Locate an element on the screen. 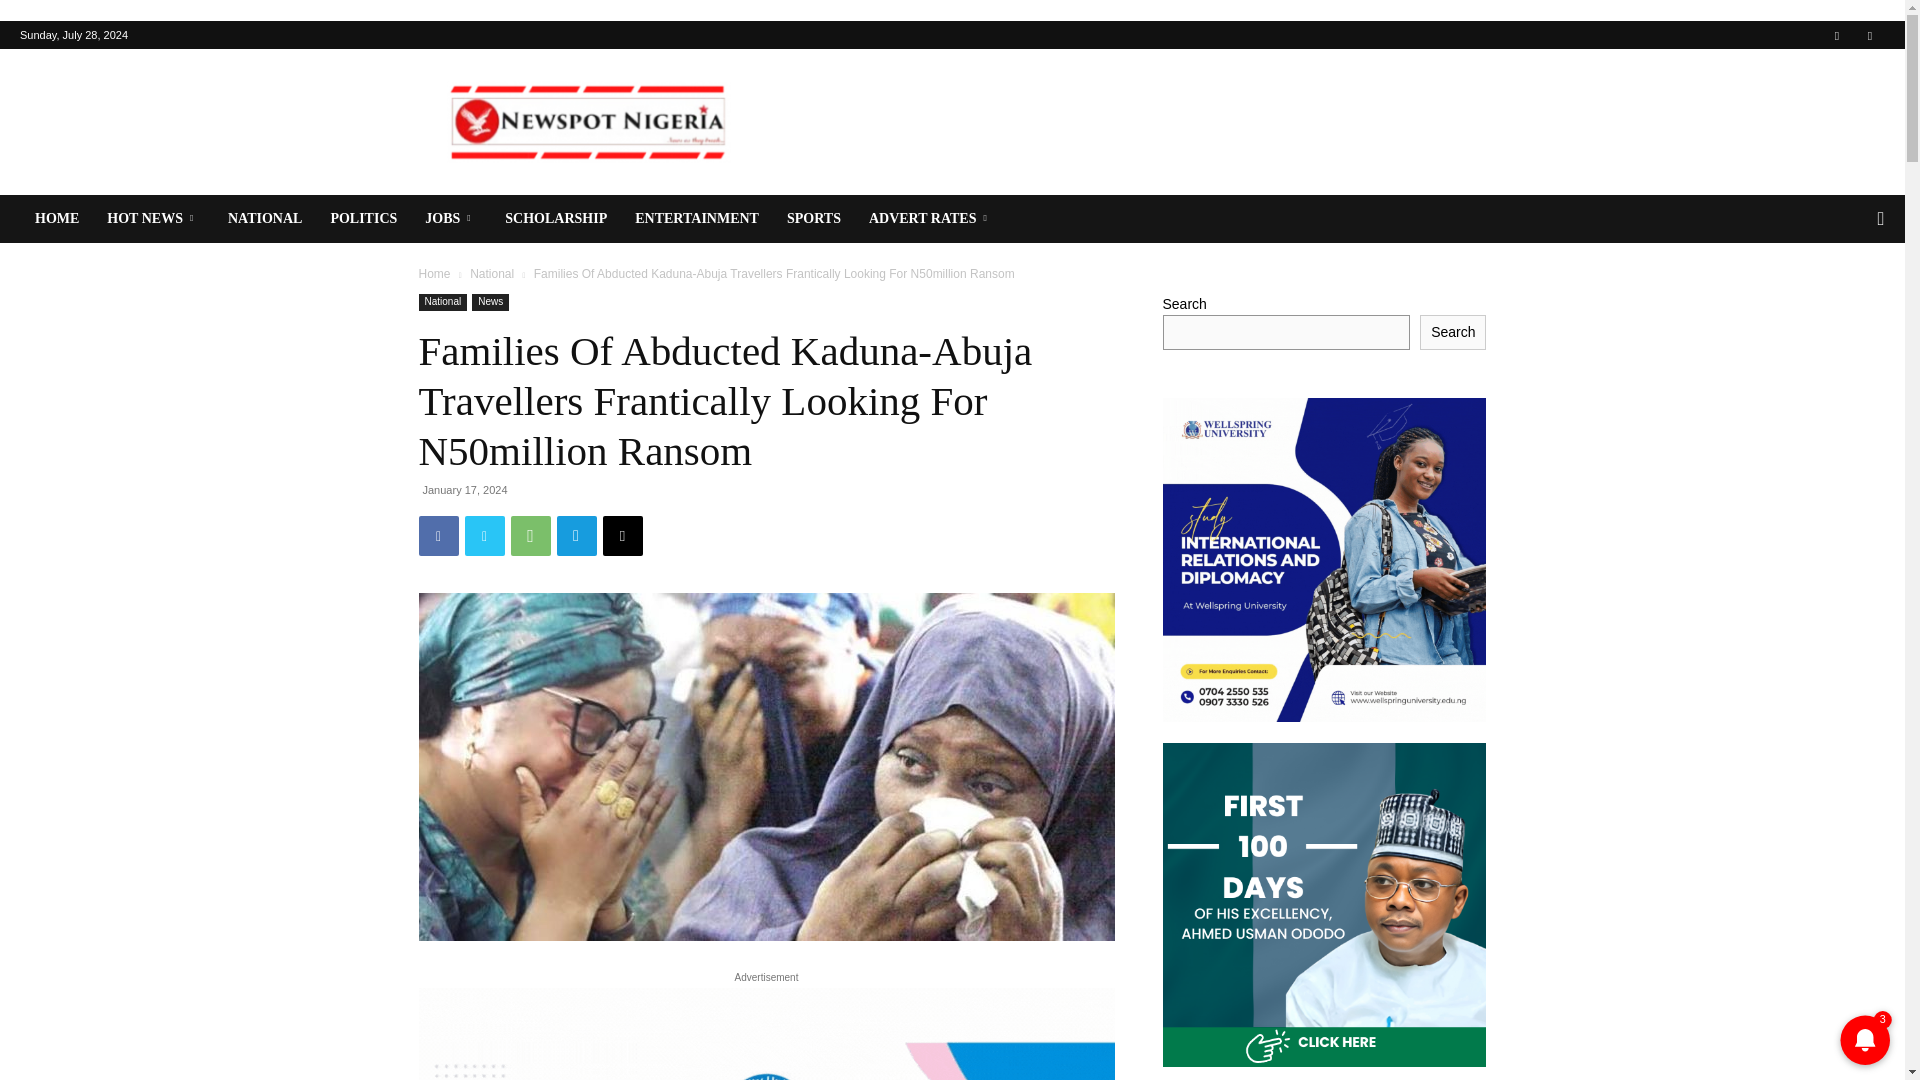 The height and width of the screenshot is (1080, 1920). ENTERTAINMENT is located at coordinates (696, 219).